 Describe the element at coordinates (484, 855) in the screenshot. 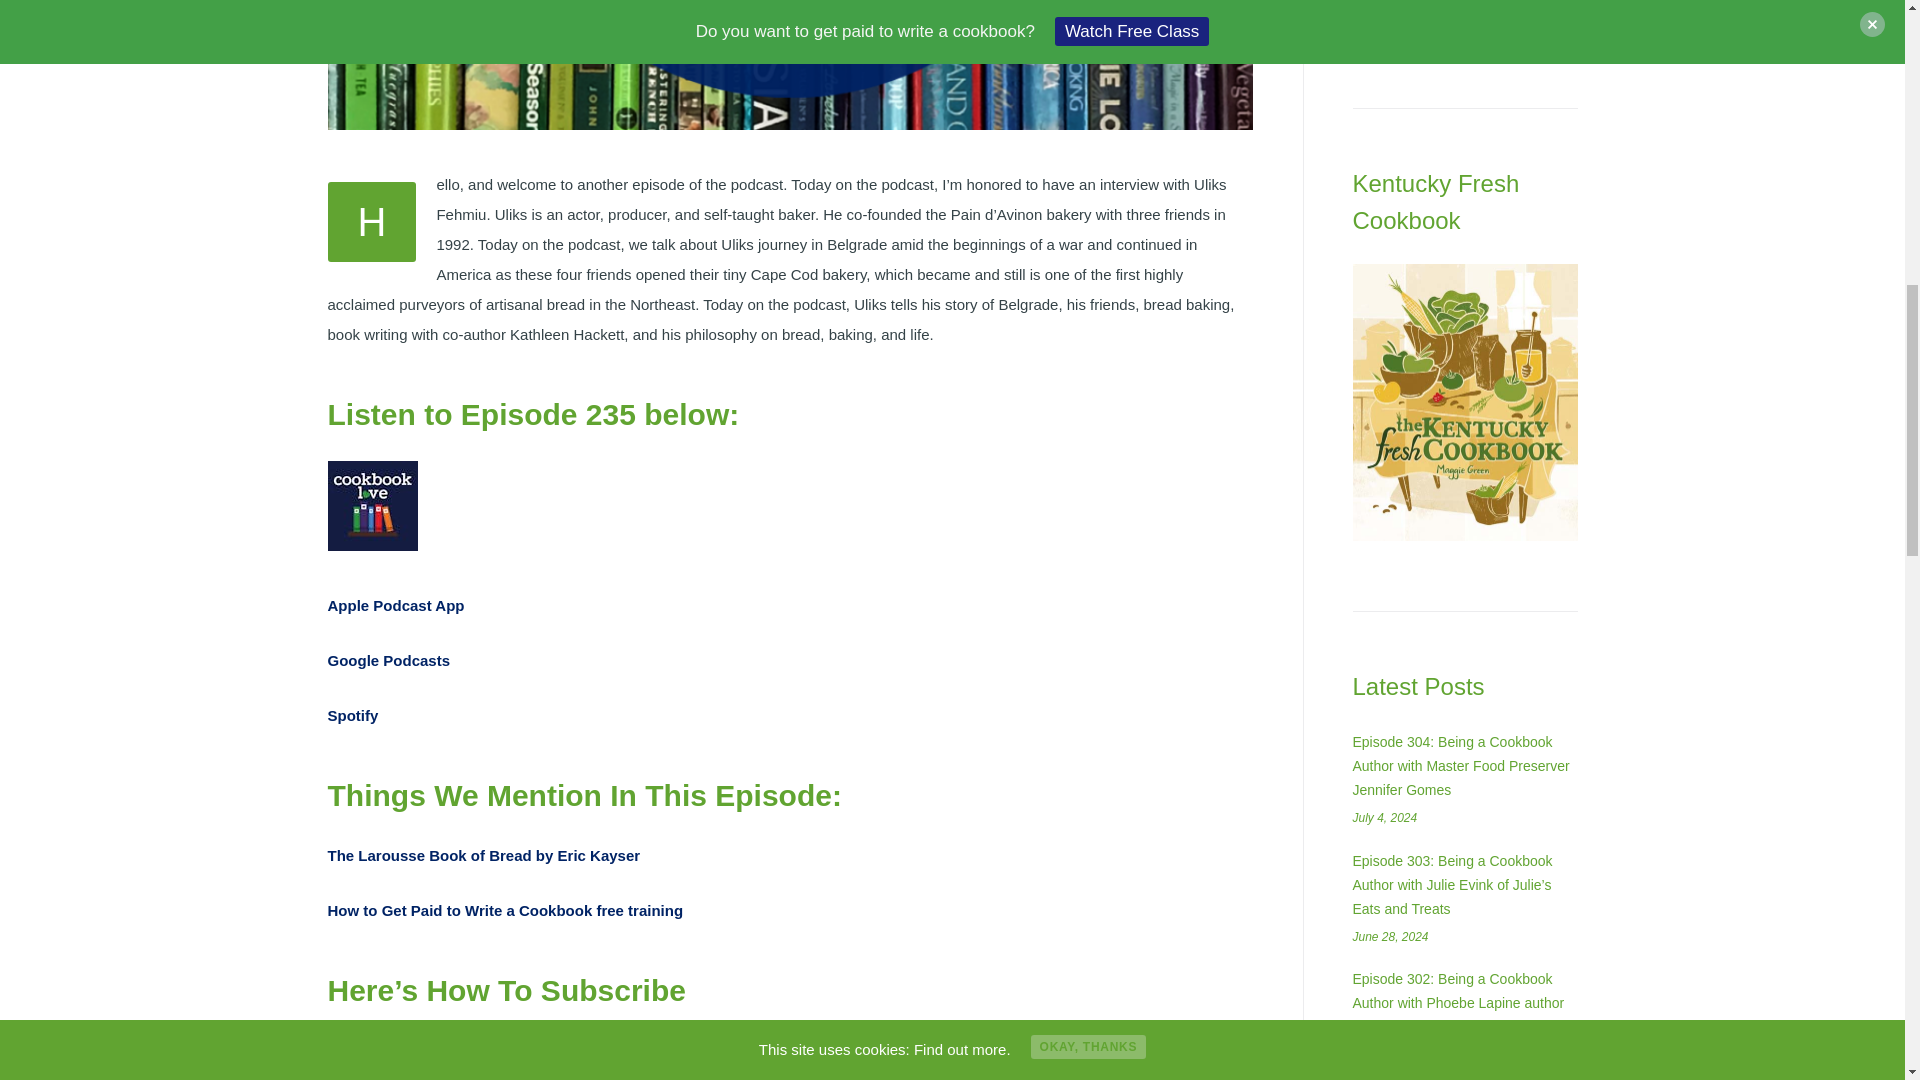

I see `The Larousse Book of Bread by Eric Kayser` at that location.